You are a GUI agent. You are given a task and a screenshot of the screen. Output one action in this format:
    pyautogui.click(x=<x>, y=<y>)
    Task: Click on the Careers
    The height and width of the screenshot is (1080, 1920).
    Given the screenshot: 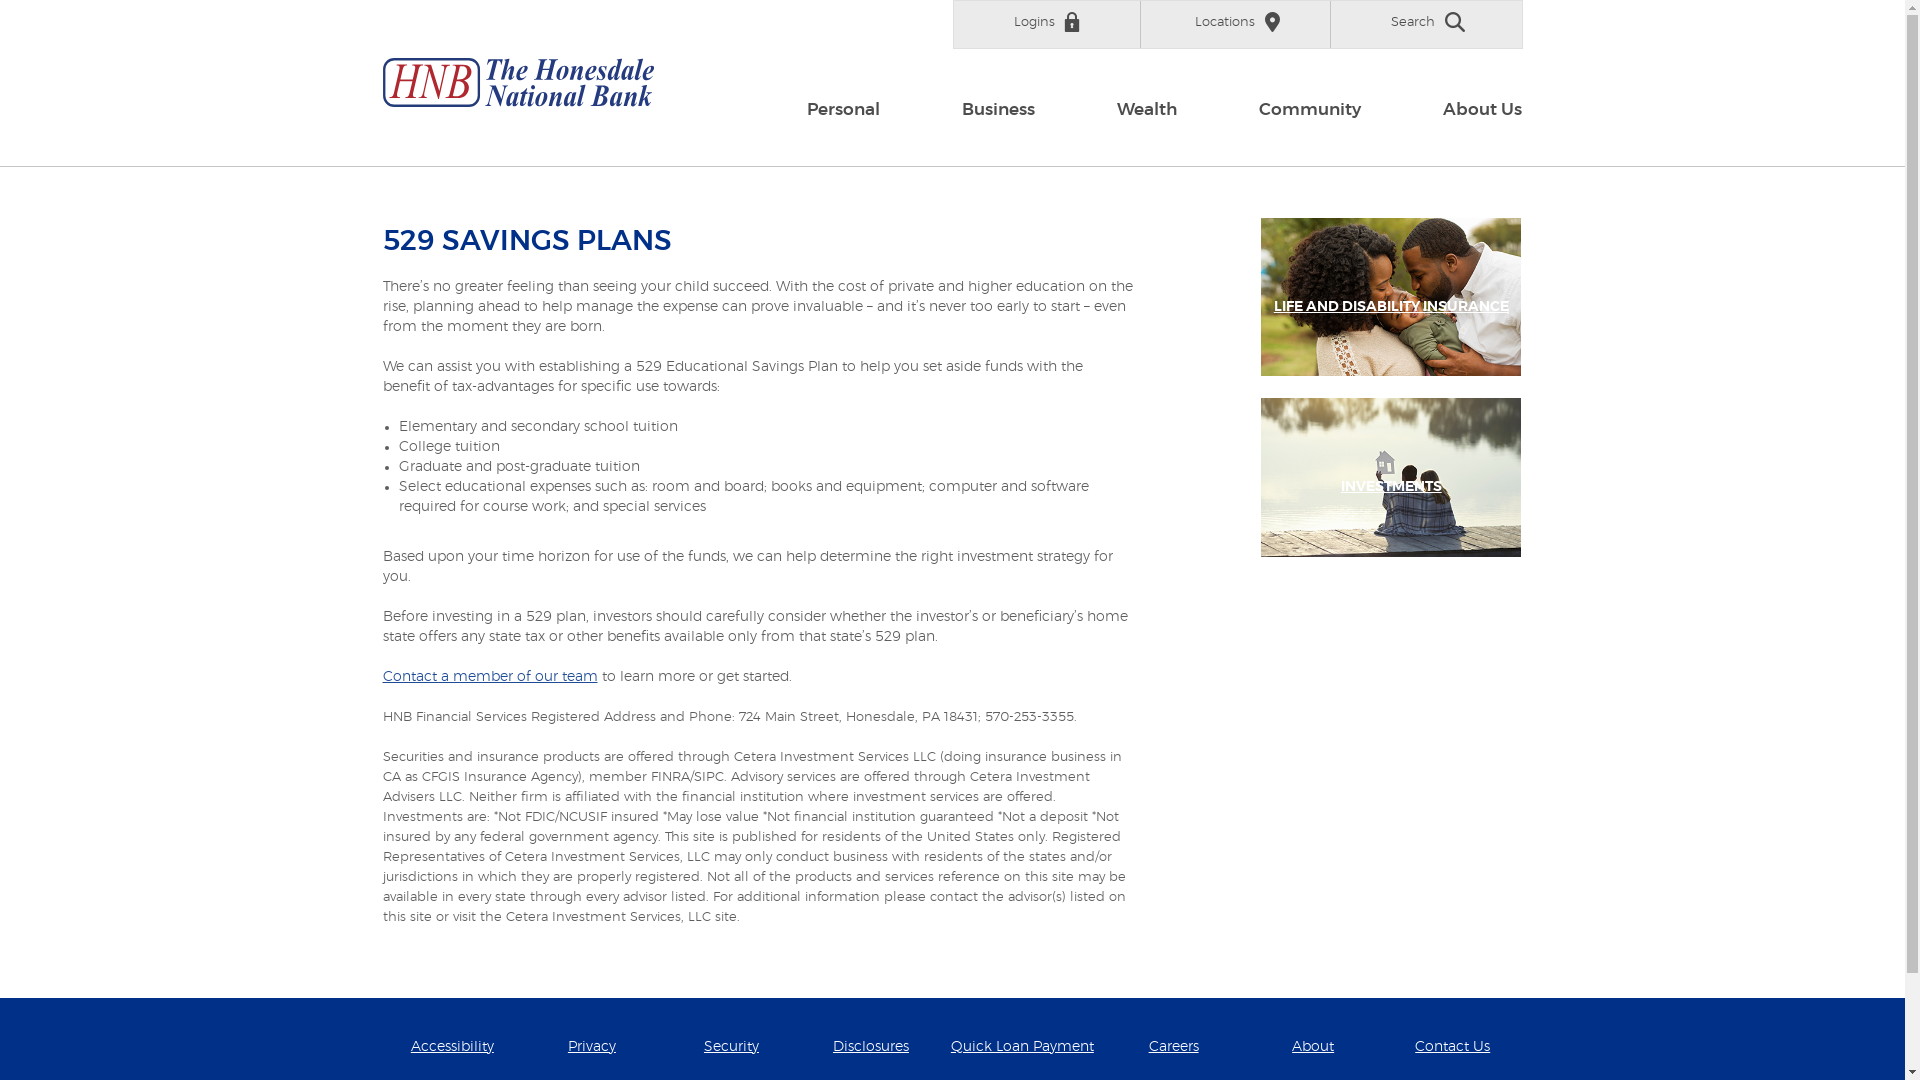 What is the action you would take?
    pyautogui.click(x=1174, y=1047)
    